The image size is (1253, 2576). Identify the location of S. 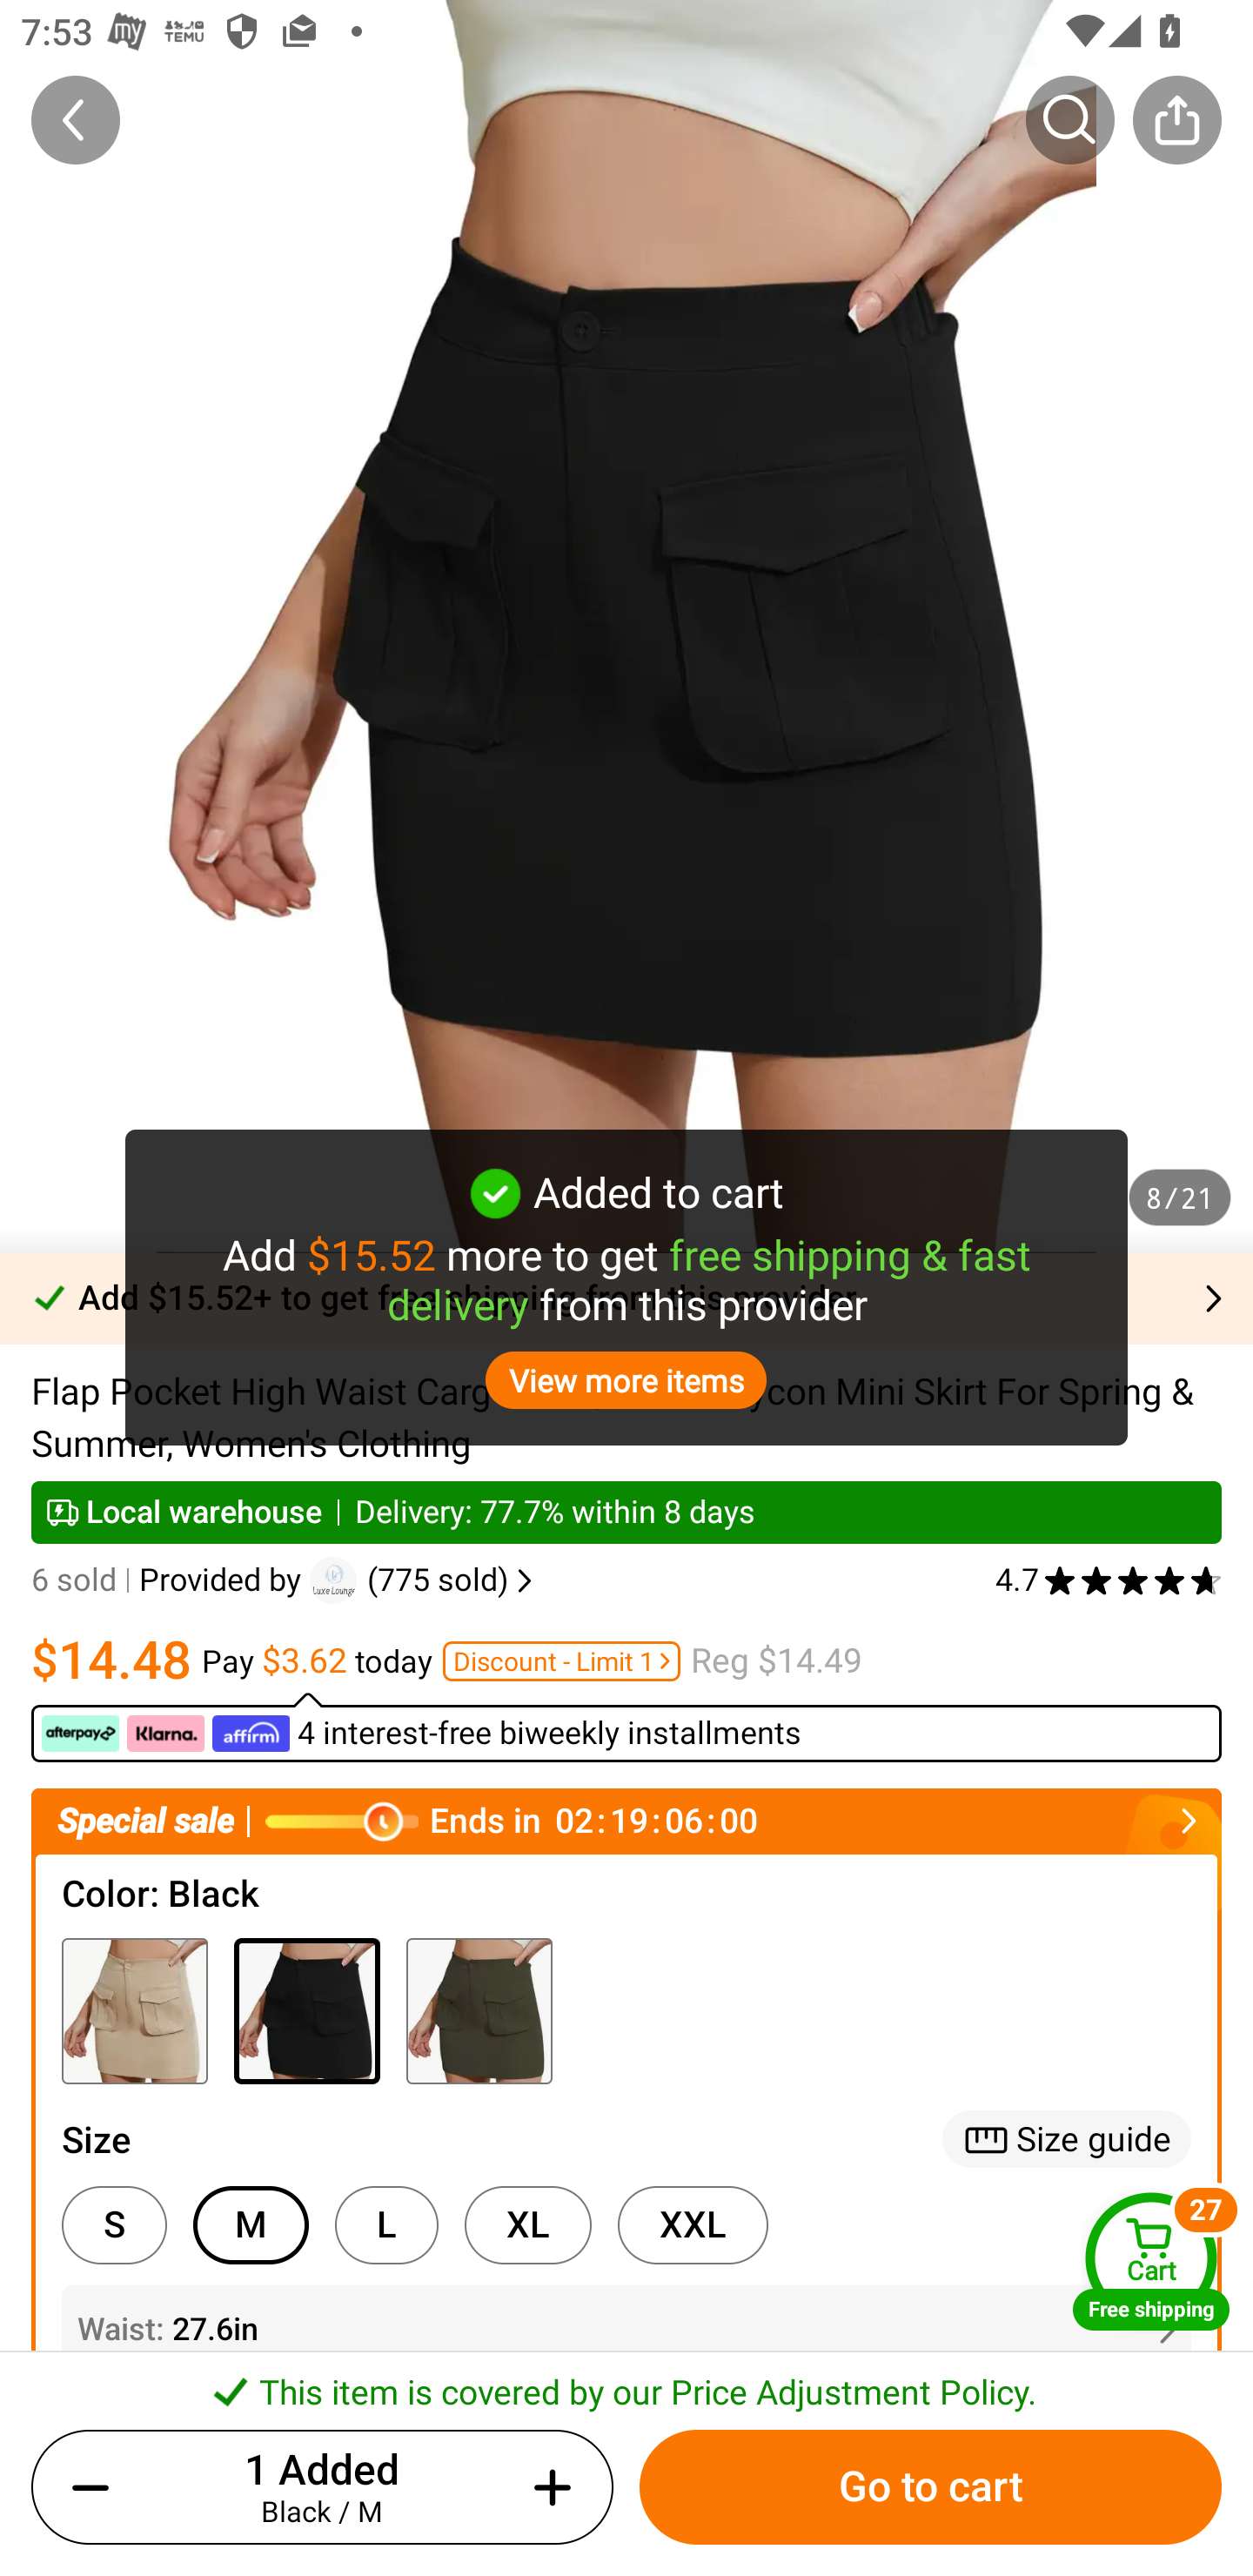
(113, 2225).